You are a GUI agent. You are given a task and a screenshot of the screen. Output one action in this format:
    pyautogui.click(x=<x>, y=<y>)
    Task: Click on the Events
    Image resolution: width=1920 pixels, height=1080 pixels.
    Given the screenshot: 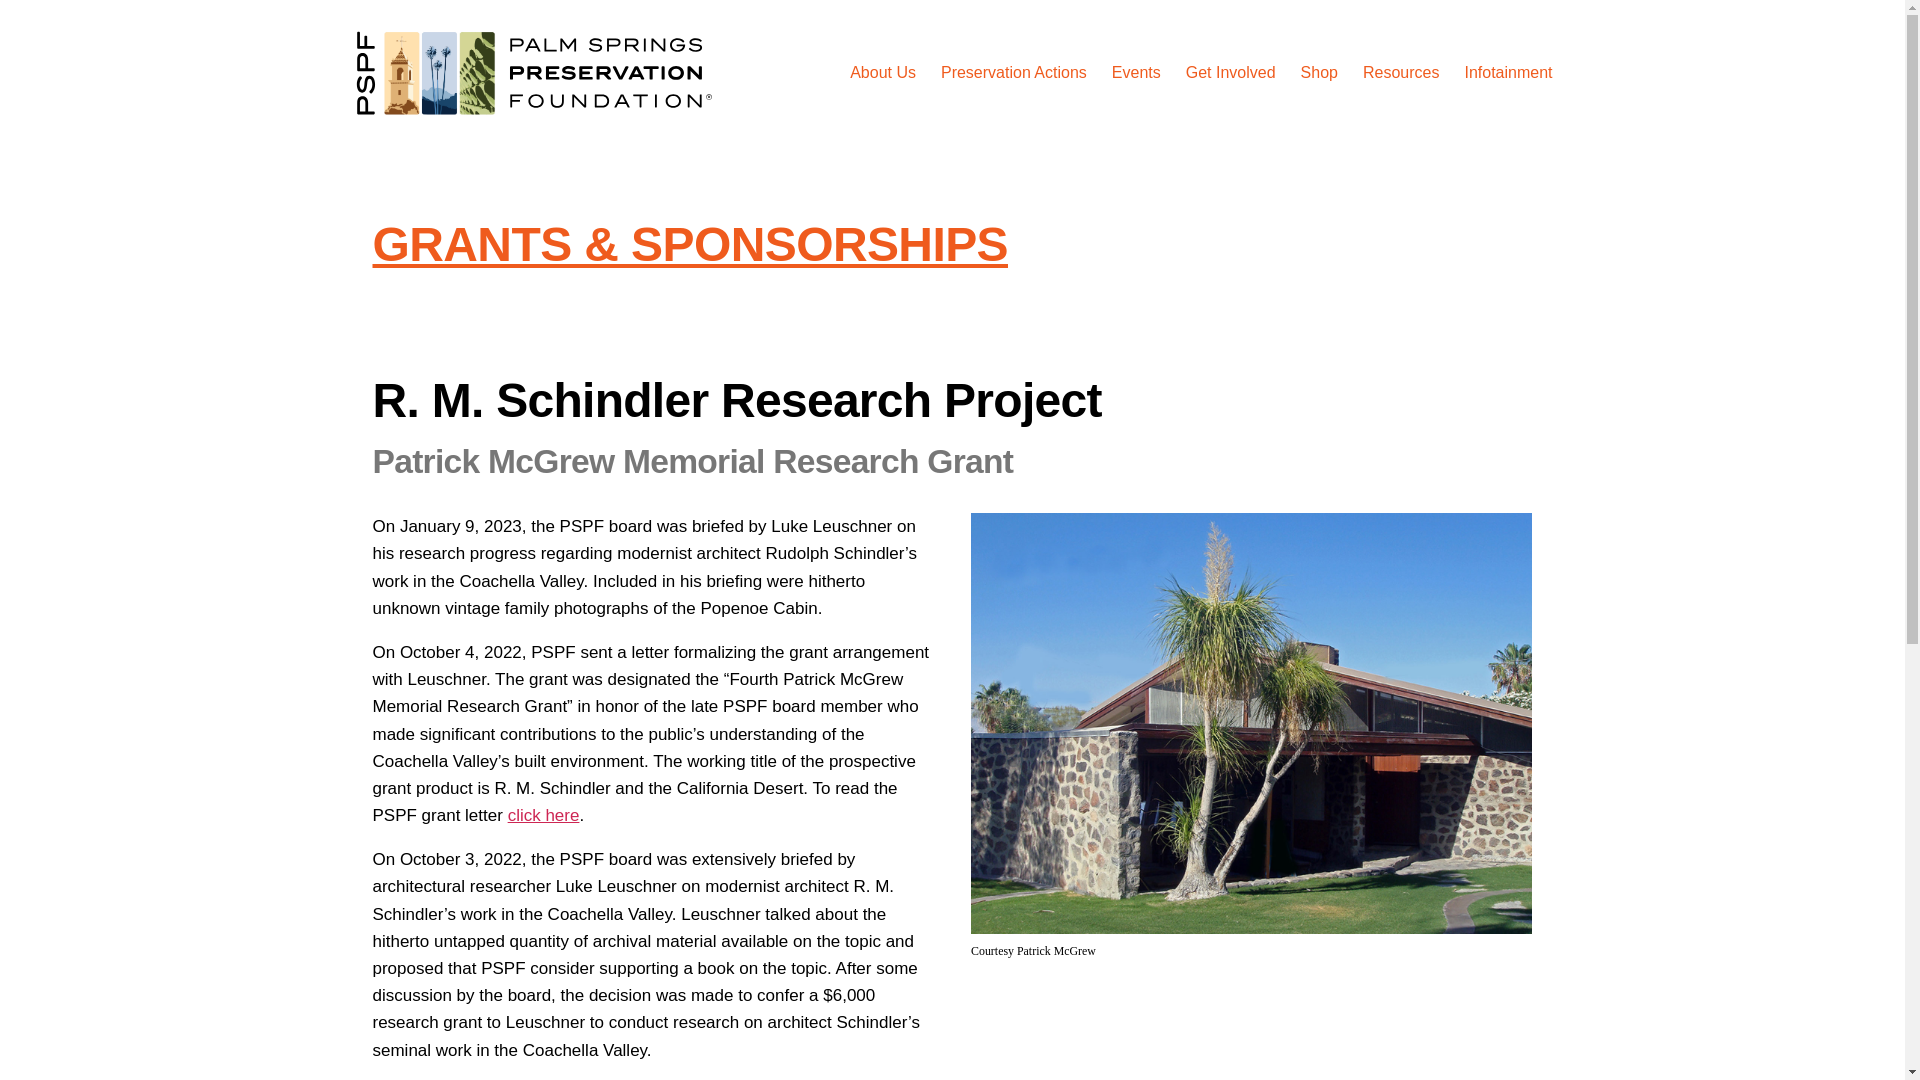 What is the action you would take?
    pyautogui.click(x=1136, y=72)
    